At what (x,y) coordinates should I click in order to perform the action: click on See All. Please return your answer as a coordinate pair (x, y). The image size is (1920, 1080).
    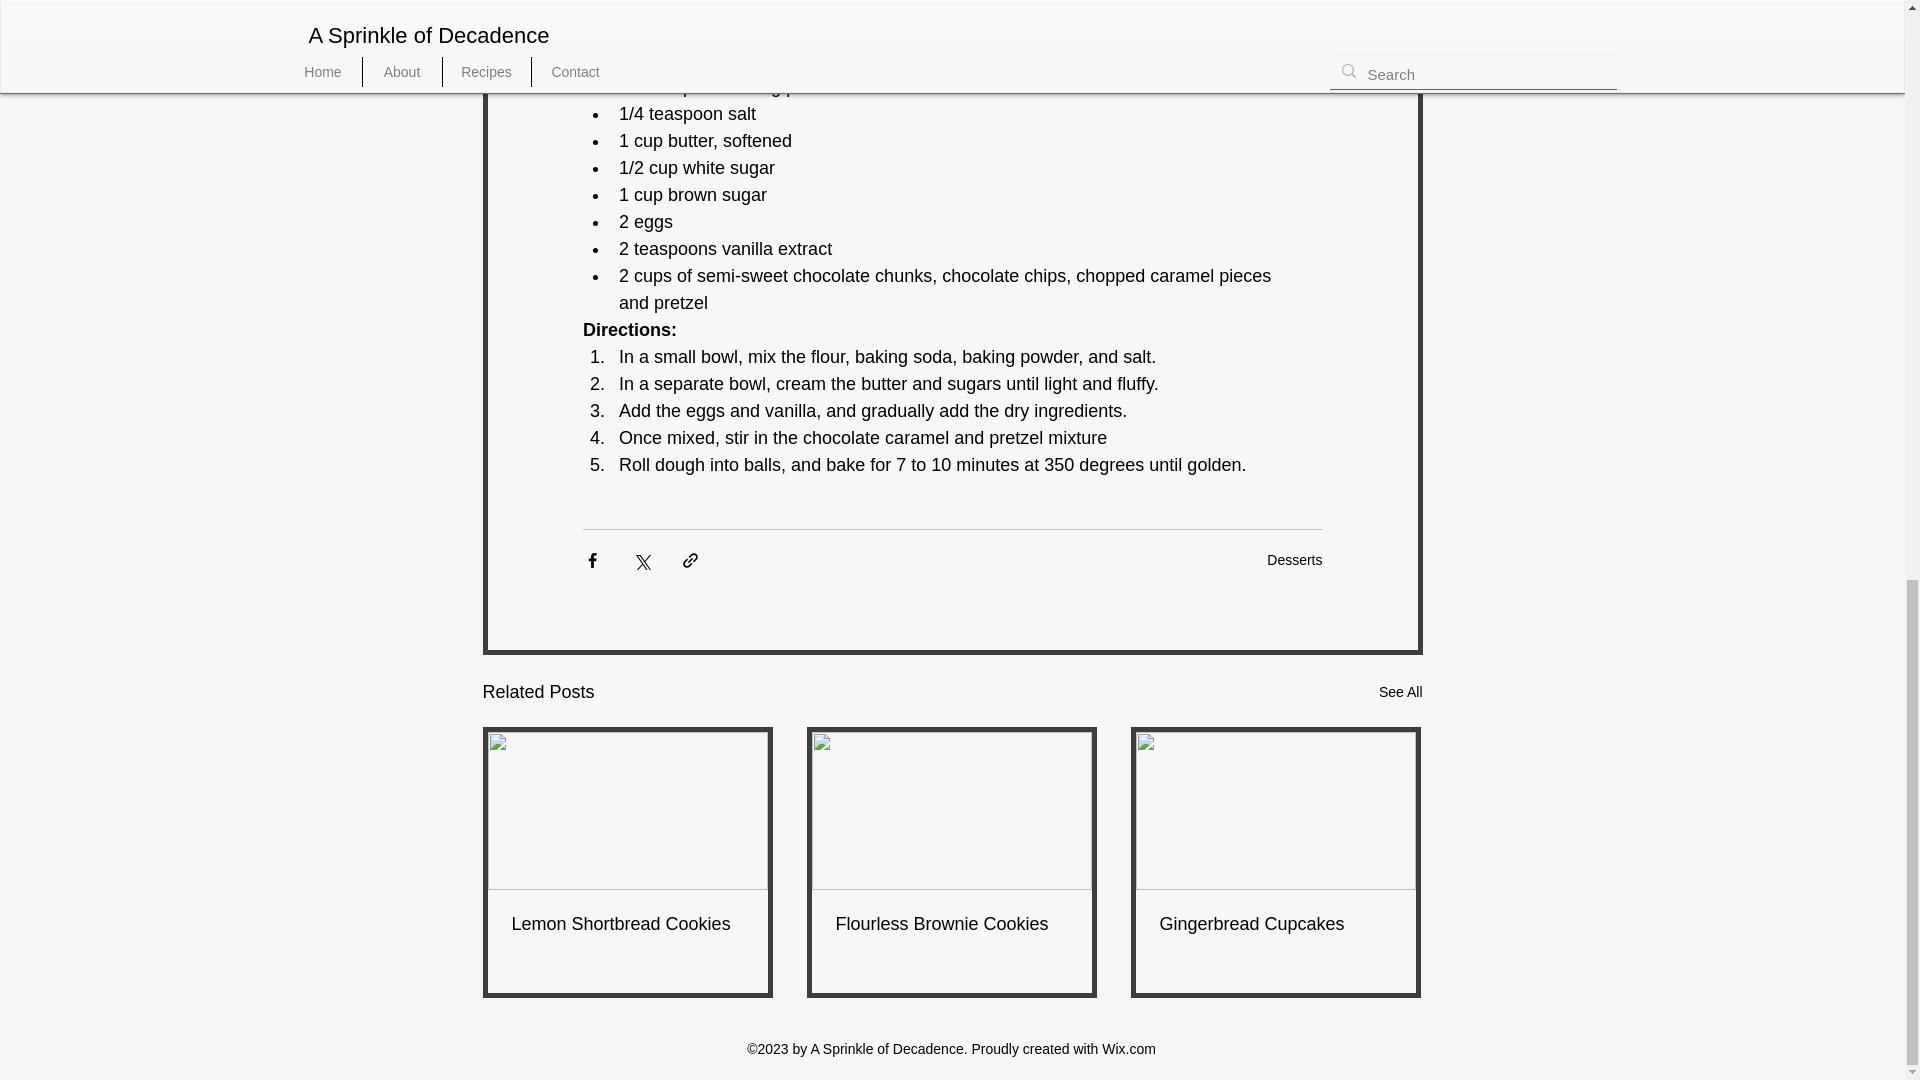
    Looking at the image, I should click on (1400, 692).